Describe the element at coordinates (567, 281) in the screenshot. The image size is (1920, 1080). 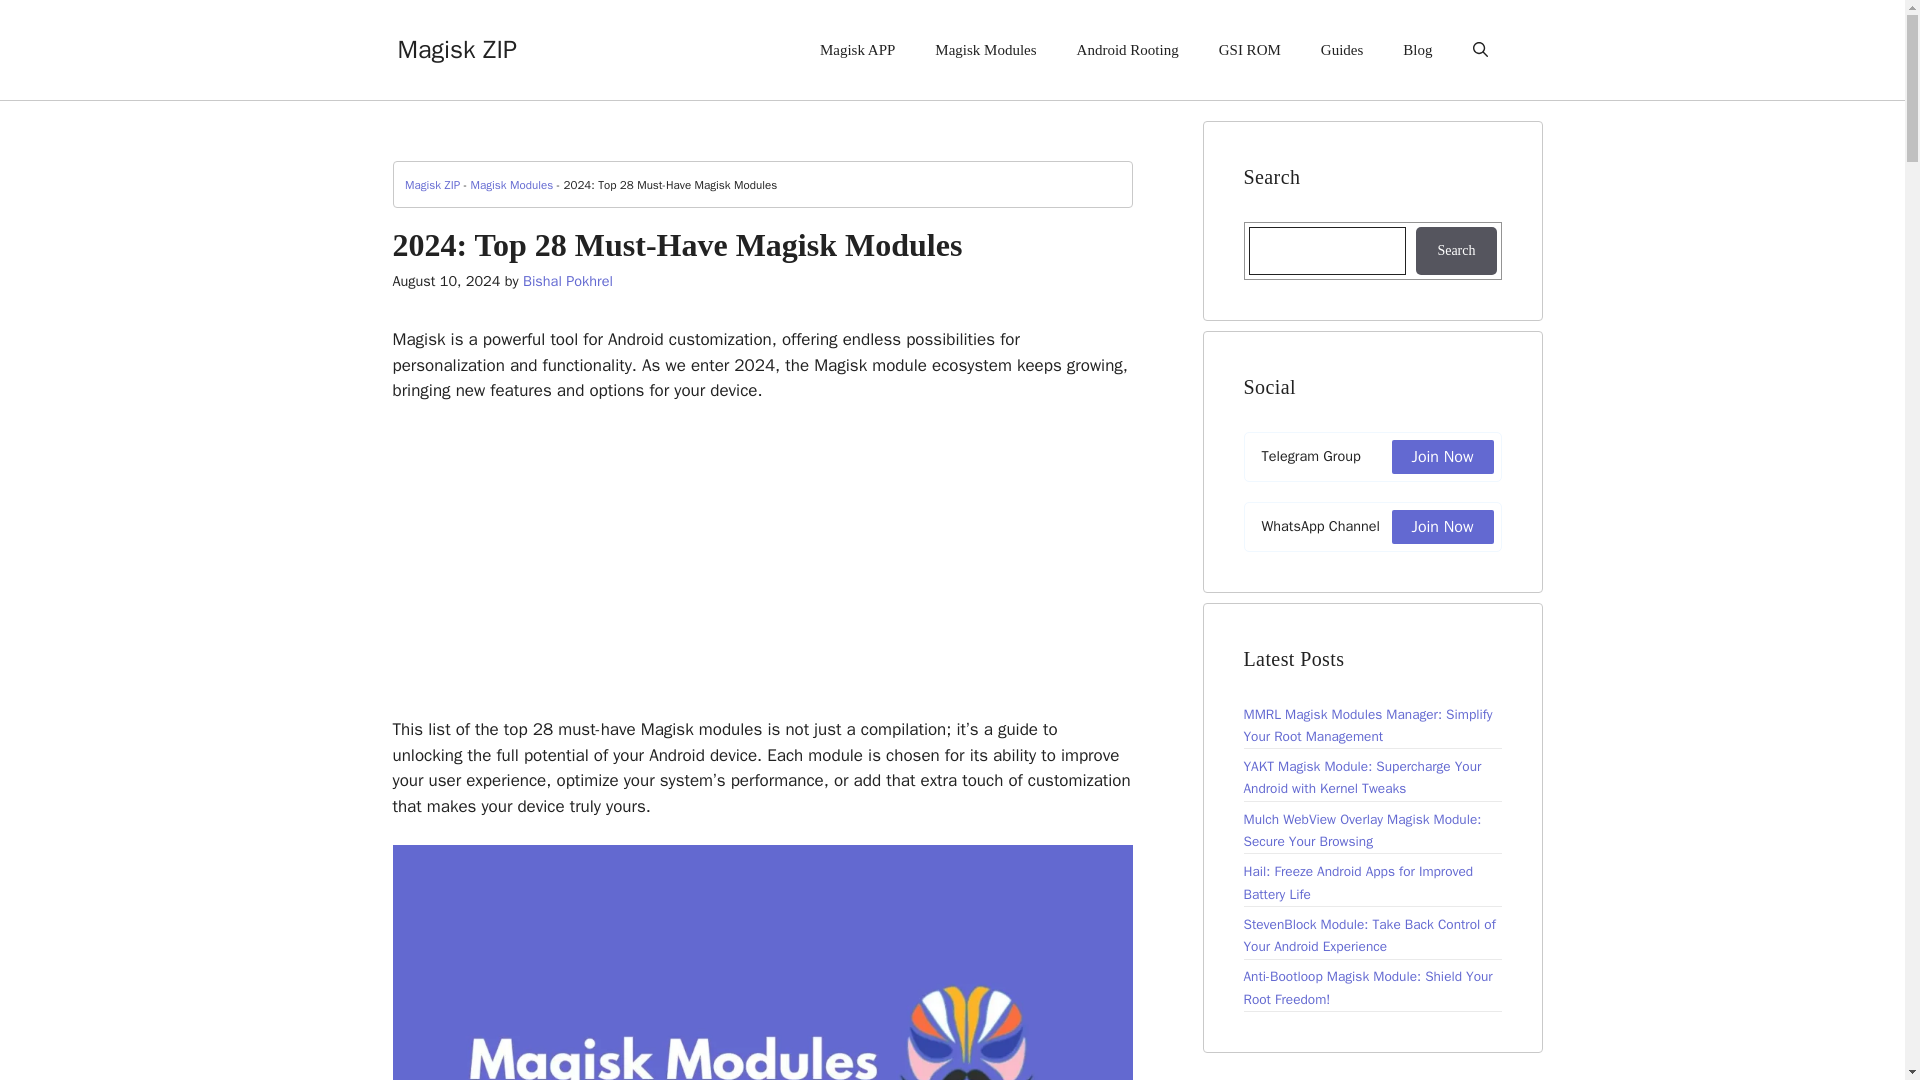
I see `View all posts by Bishal Pokhrel` at that location.